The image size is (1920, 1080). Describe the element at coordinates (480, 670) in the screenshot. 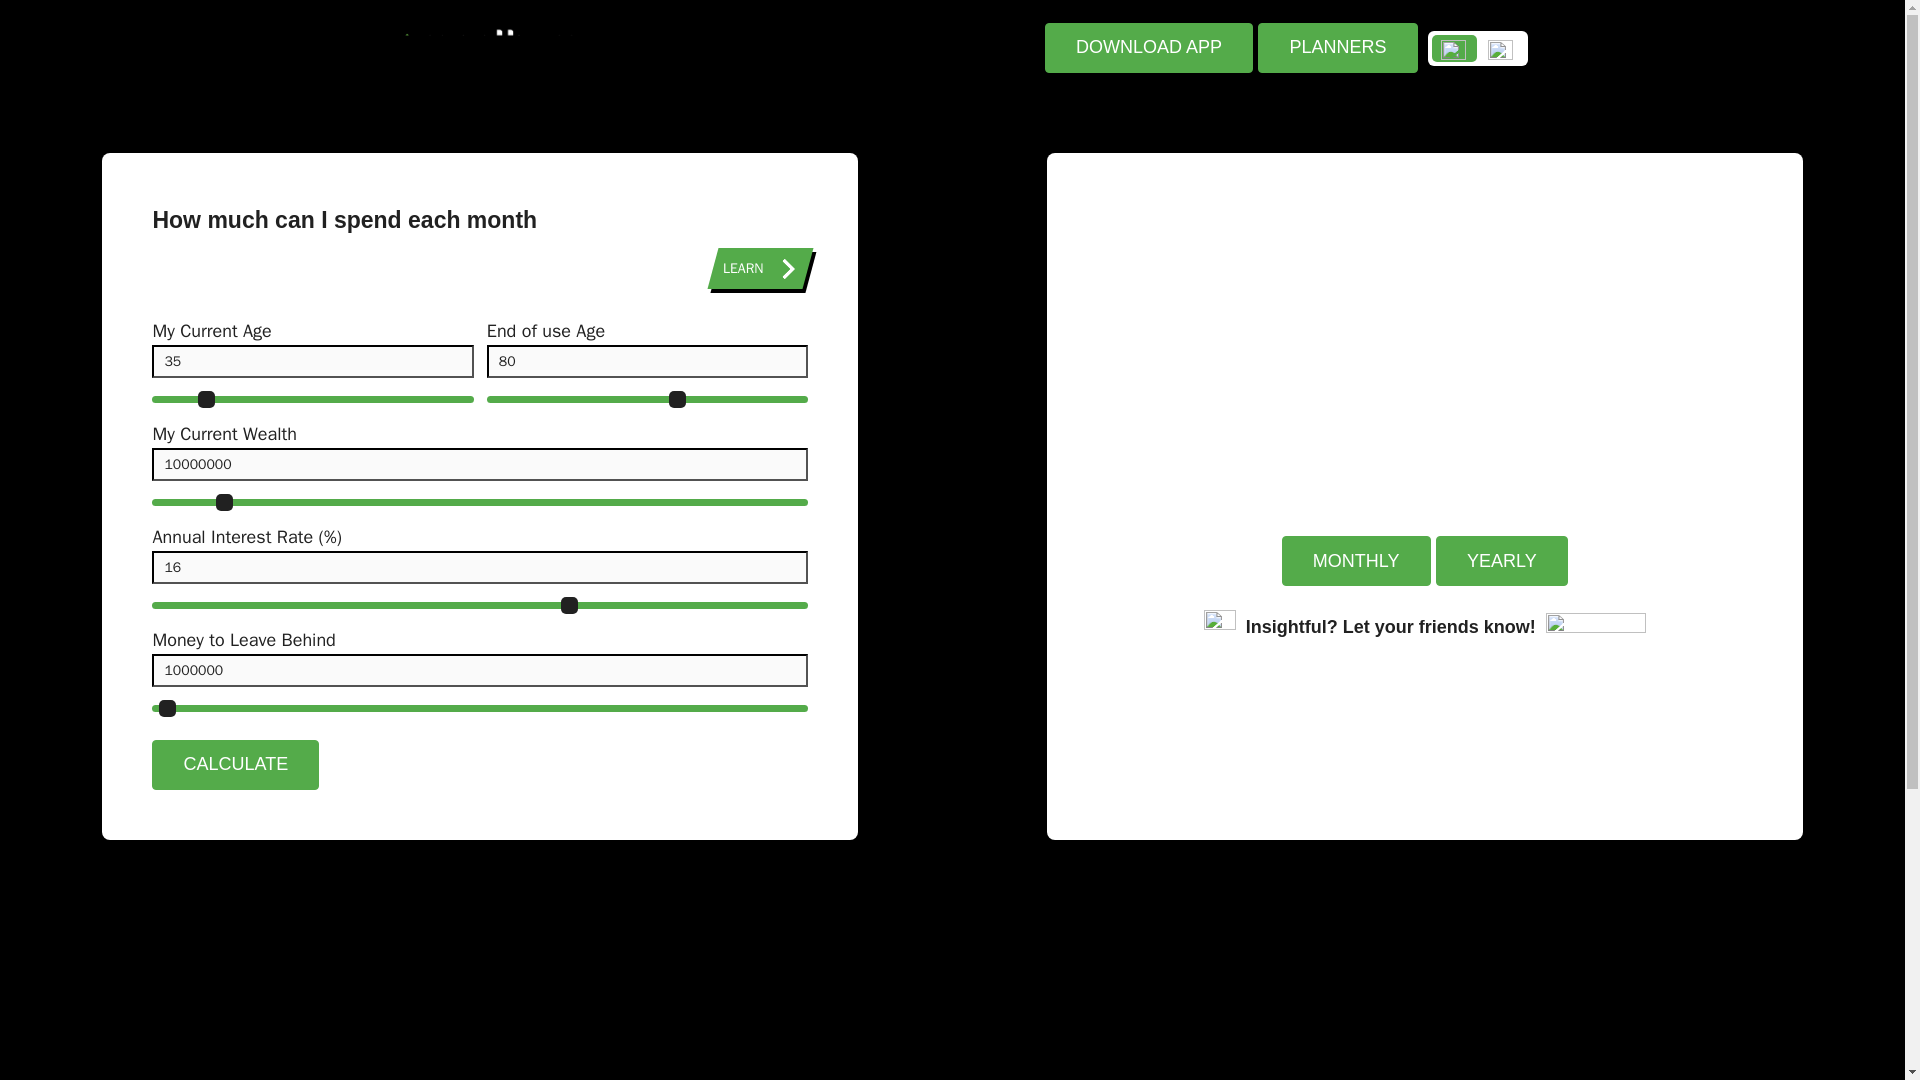

I see `1000000` at that location.